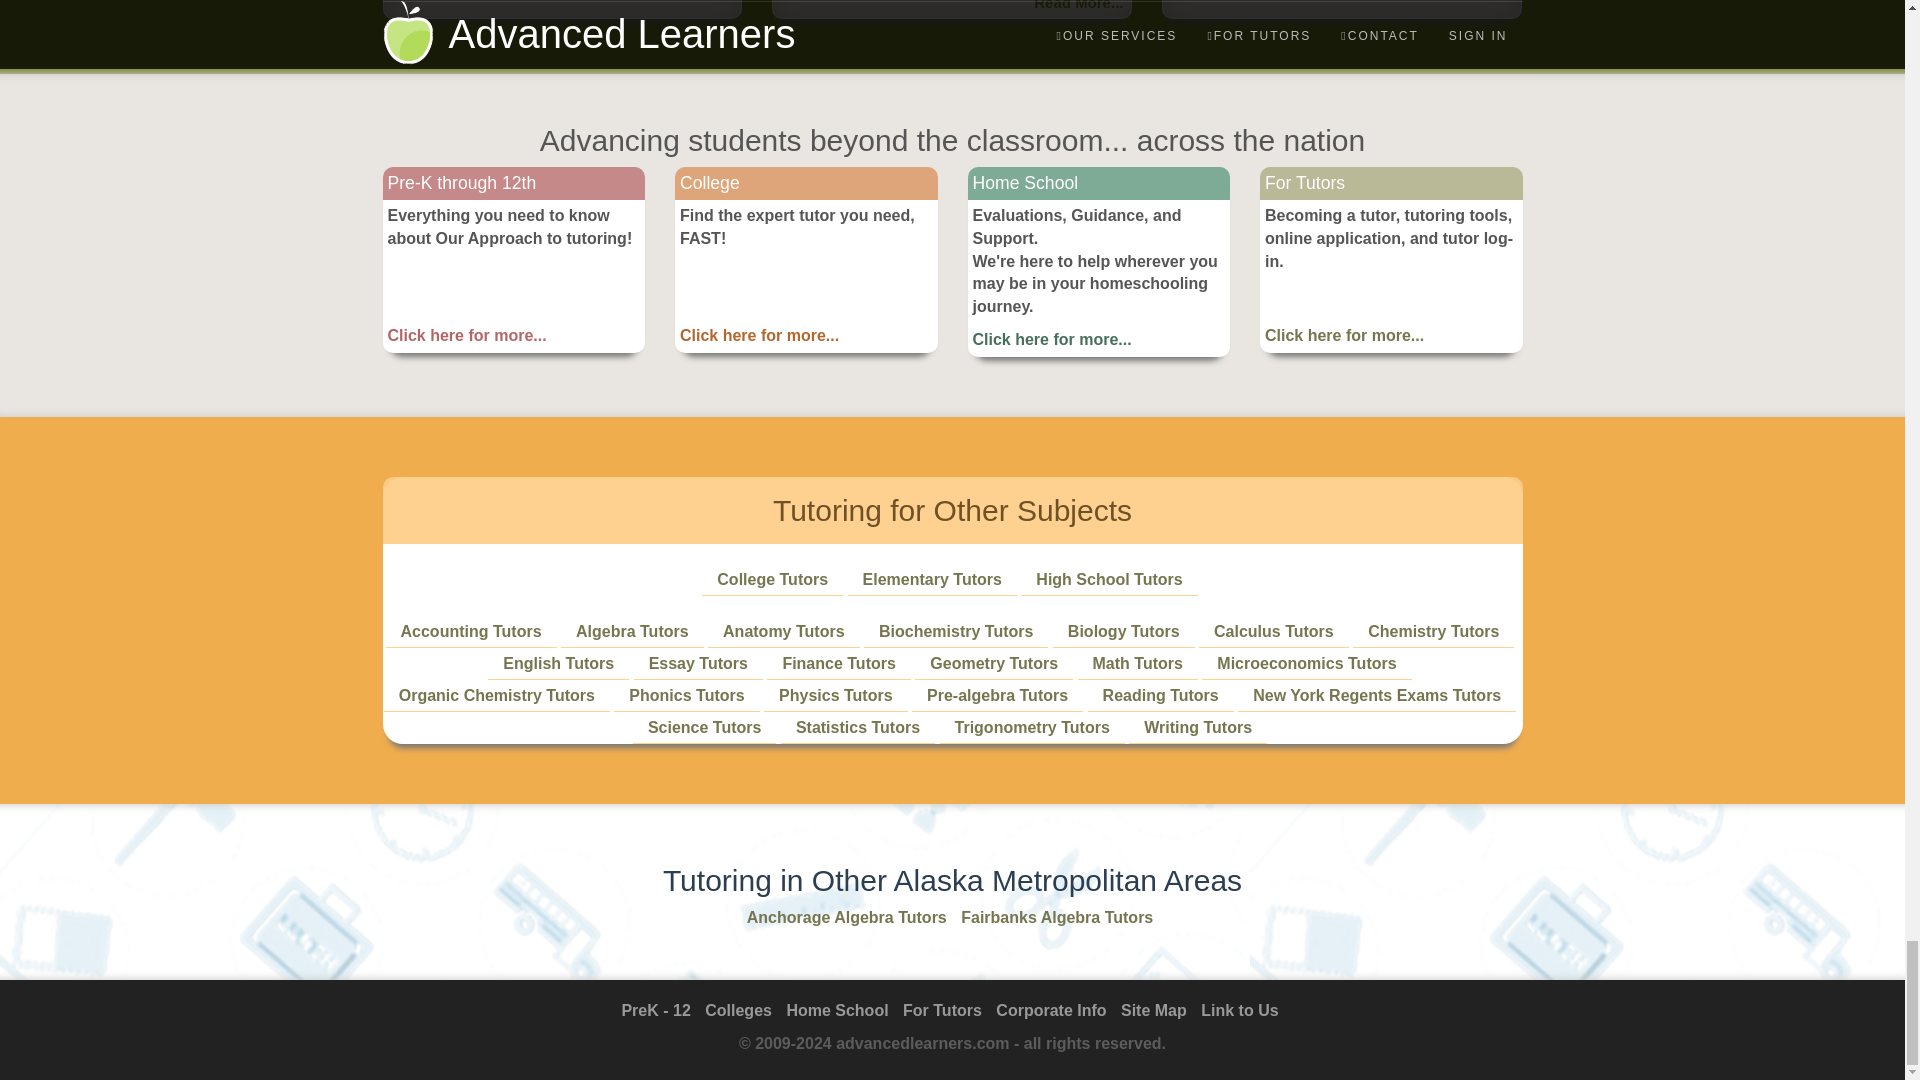  What do you see at coordinates (1274, 632) in the screenshot?
I see `Calculus Tutors` at bounding box center [1274, 632].